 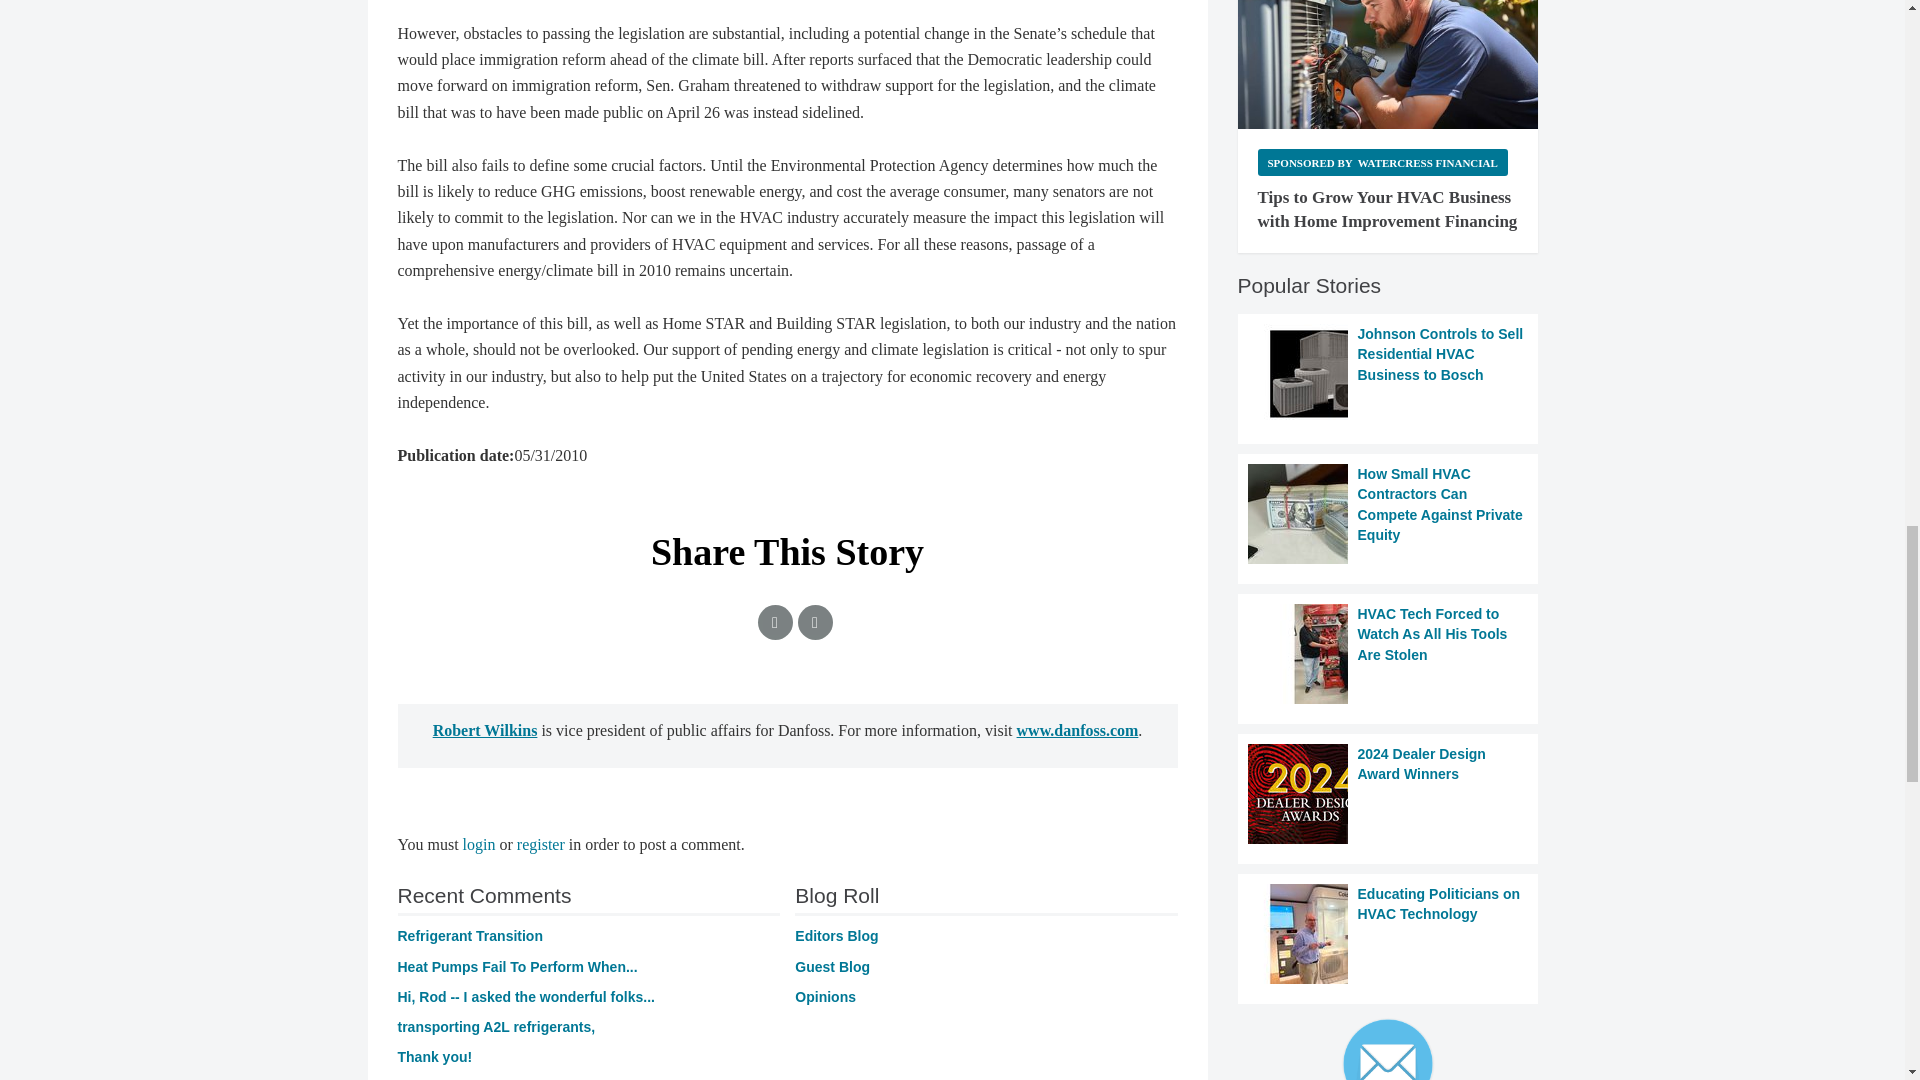 I want to click on Are HVAC Contractors Getting the Message on Heat Pumps?, so click(x=517, y=966).